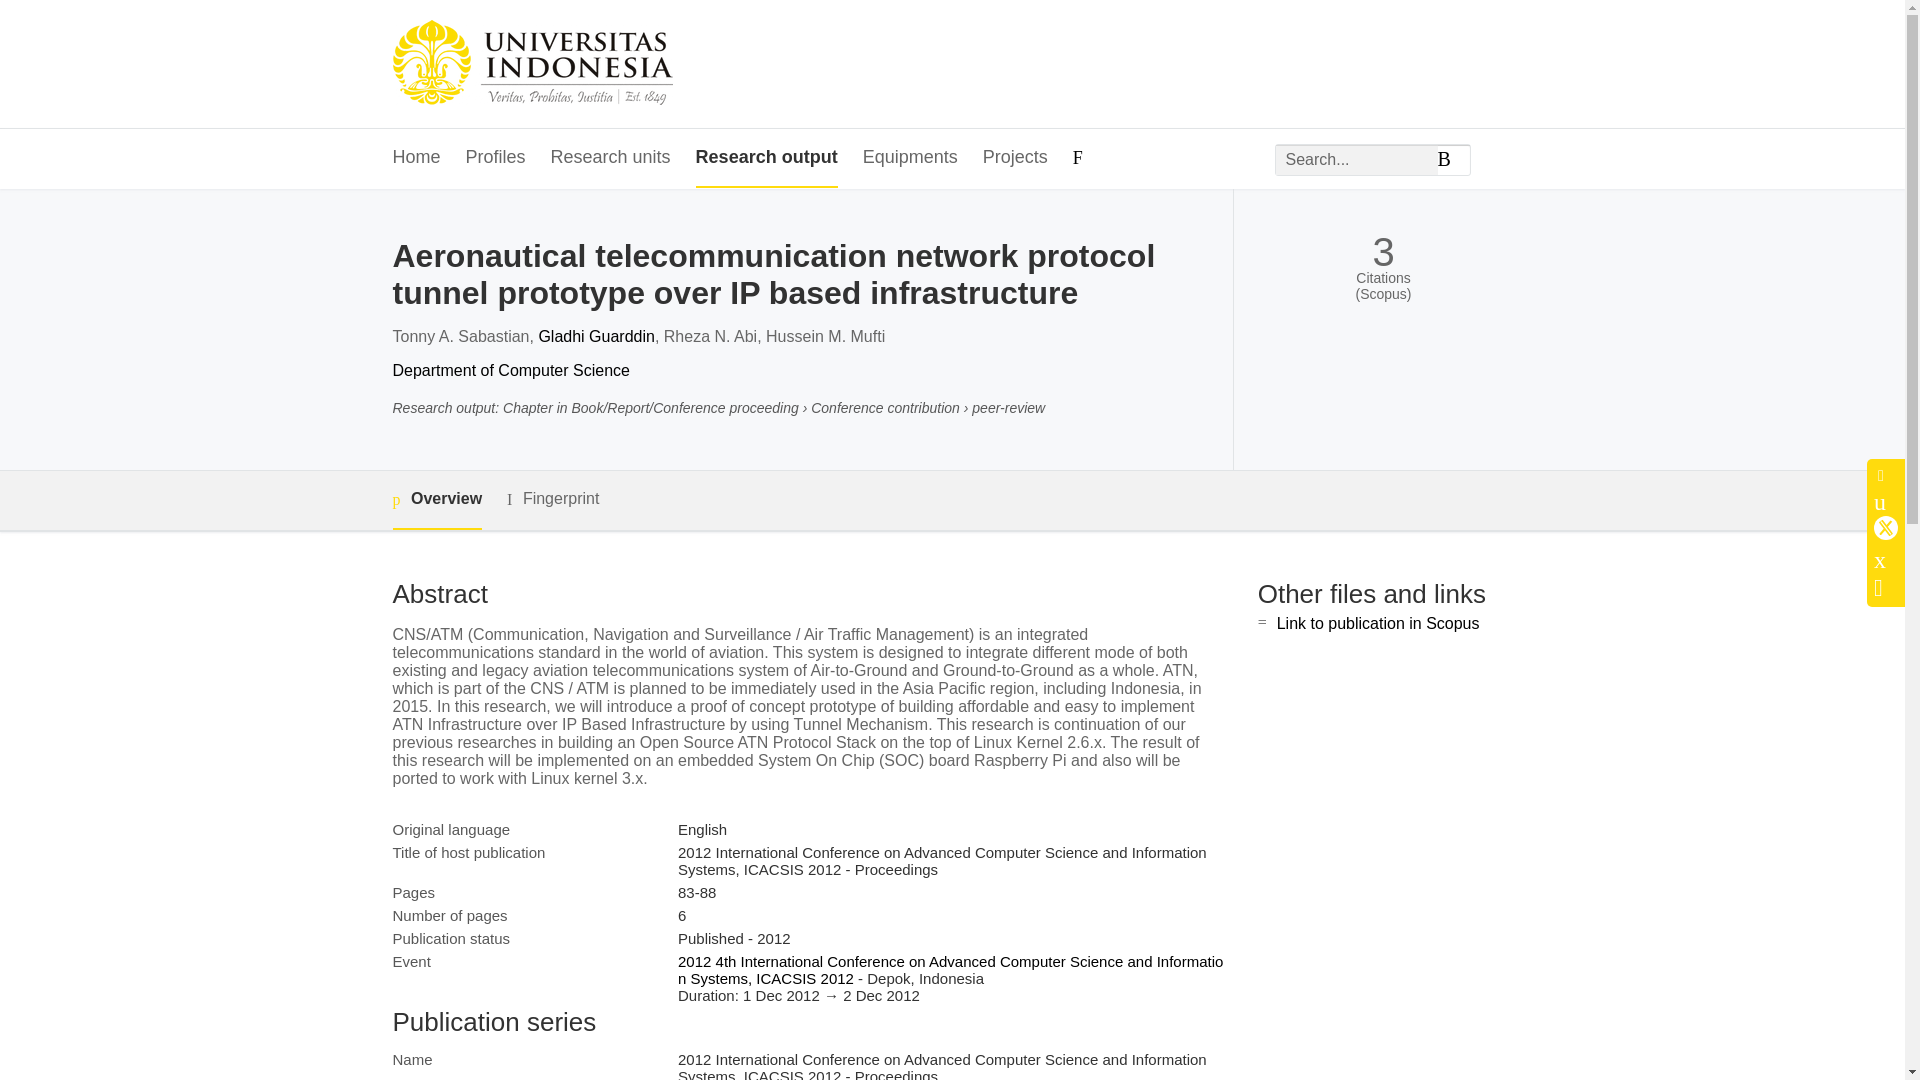 Image resolution: width=1920 pixels, height=1080 pixels. What do you see at coordinates (552, 499) in the screenshot?
I see `Fingerprint` at bounding box center [552, 499].